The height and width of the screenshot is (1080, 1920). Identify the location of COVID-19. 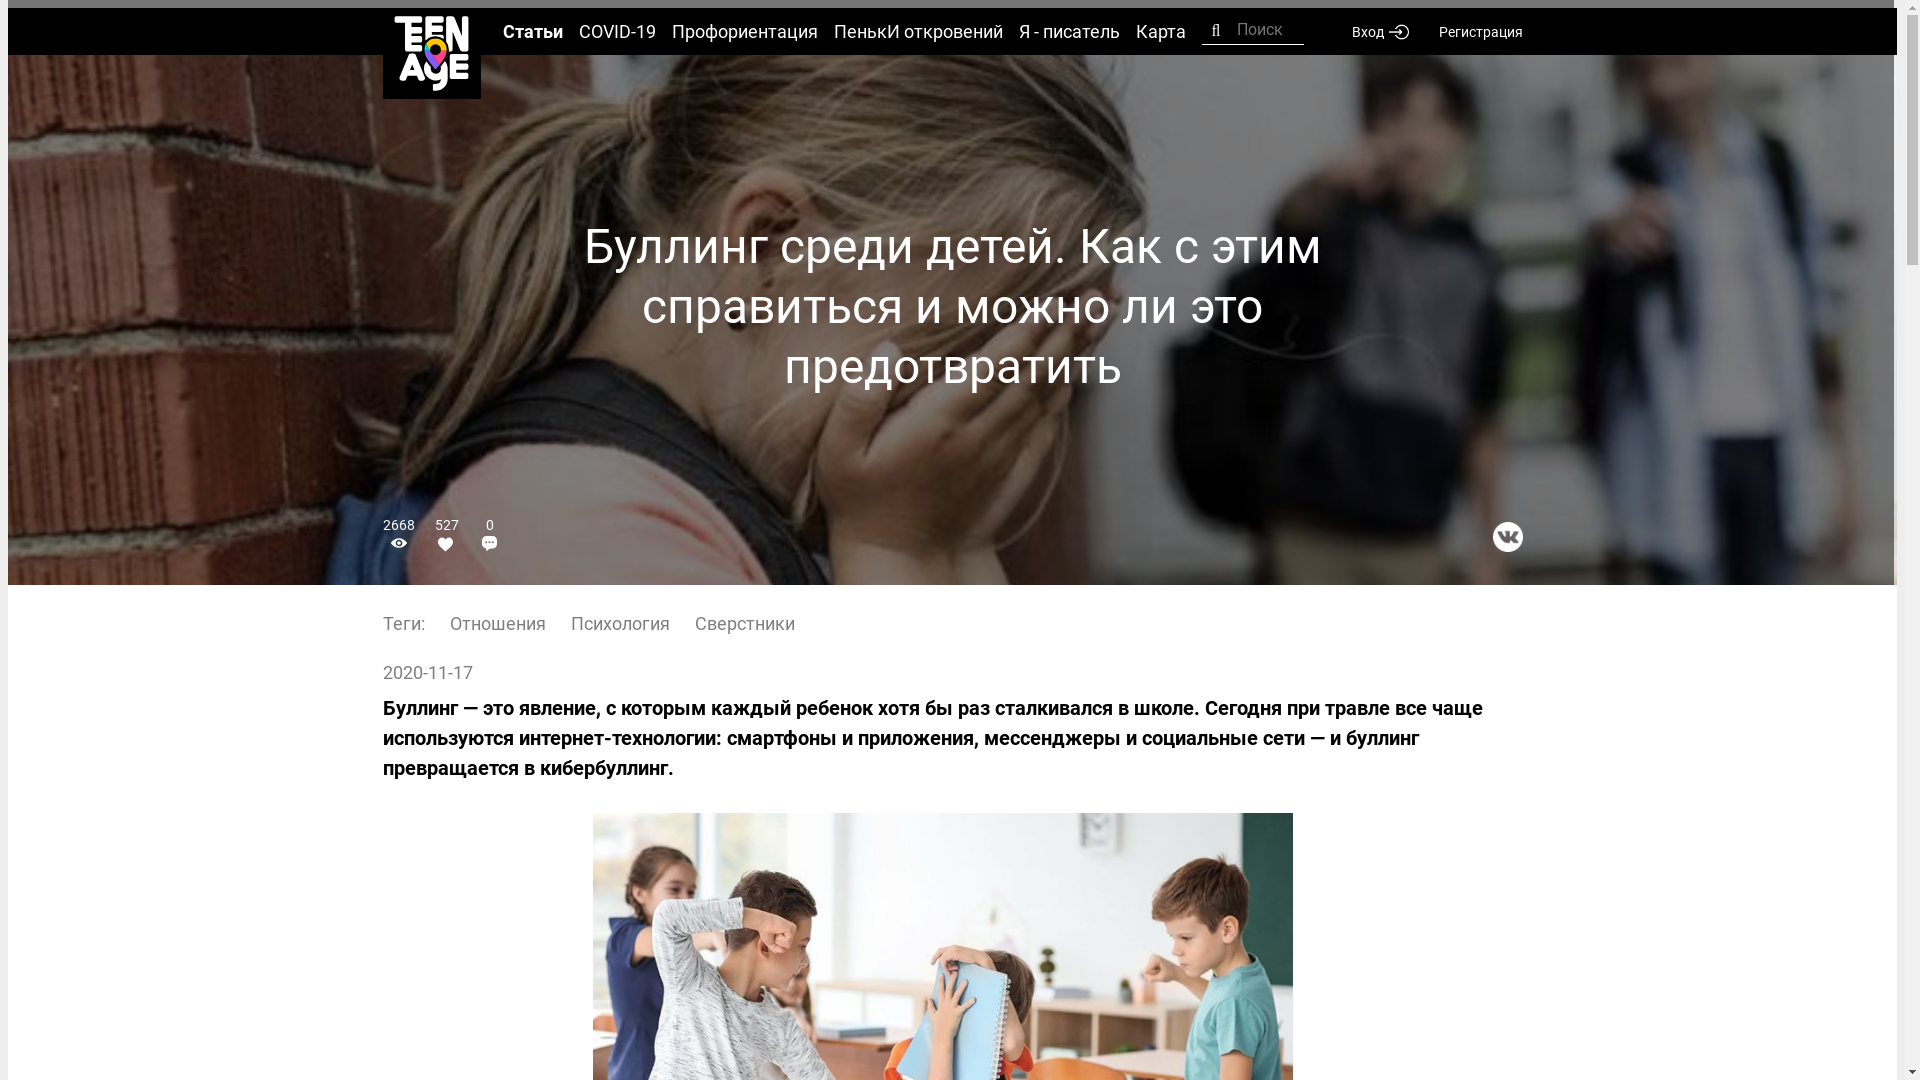
(616, 32).